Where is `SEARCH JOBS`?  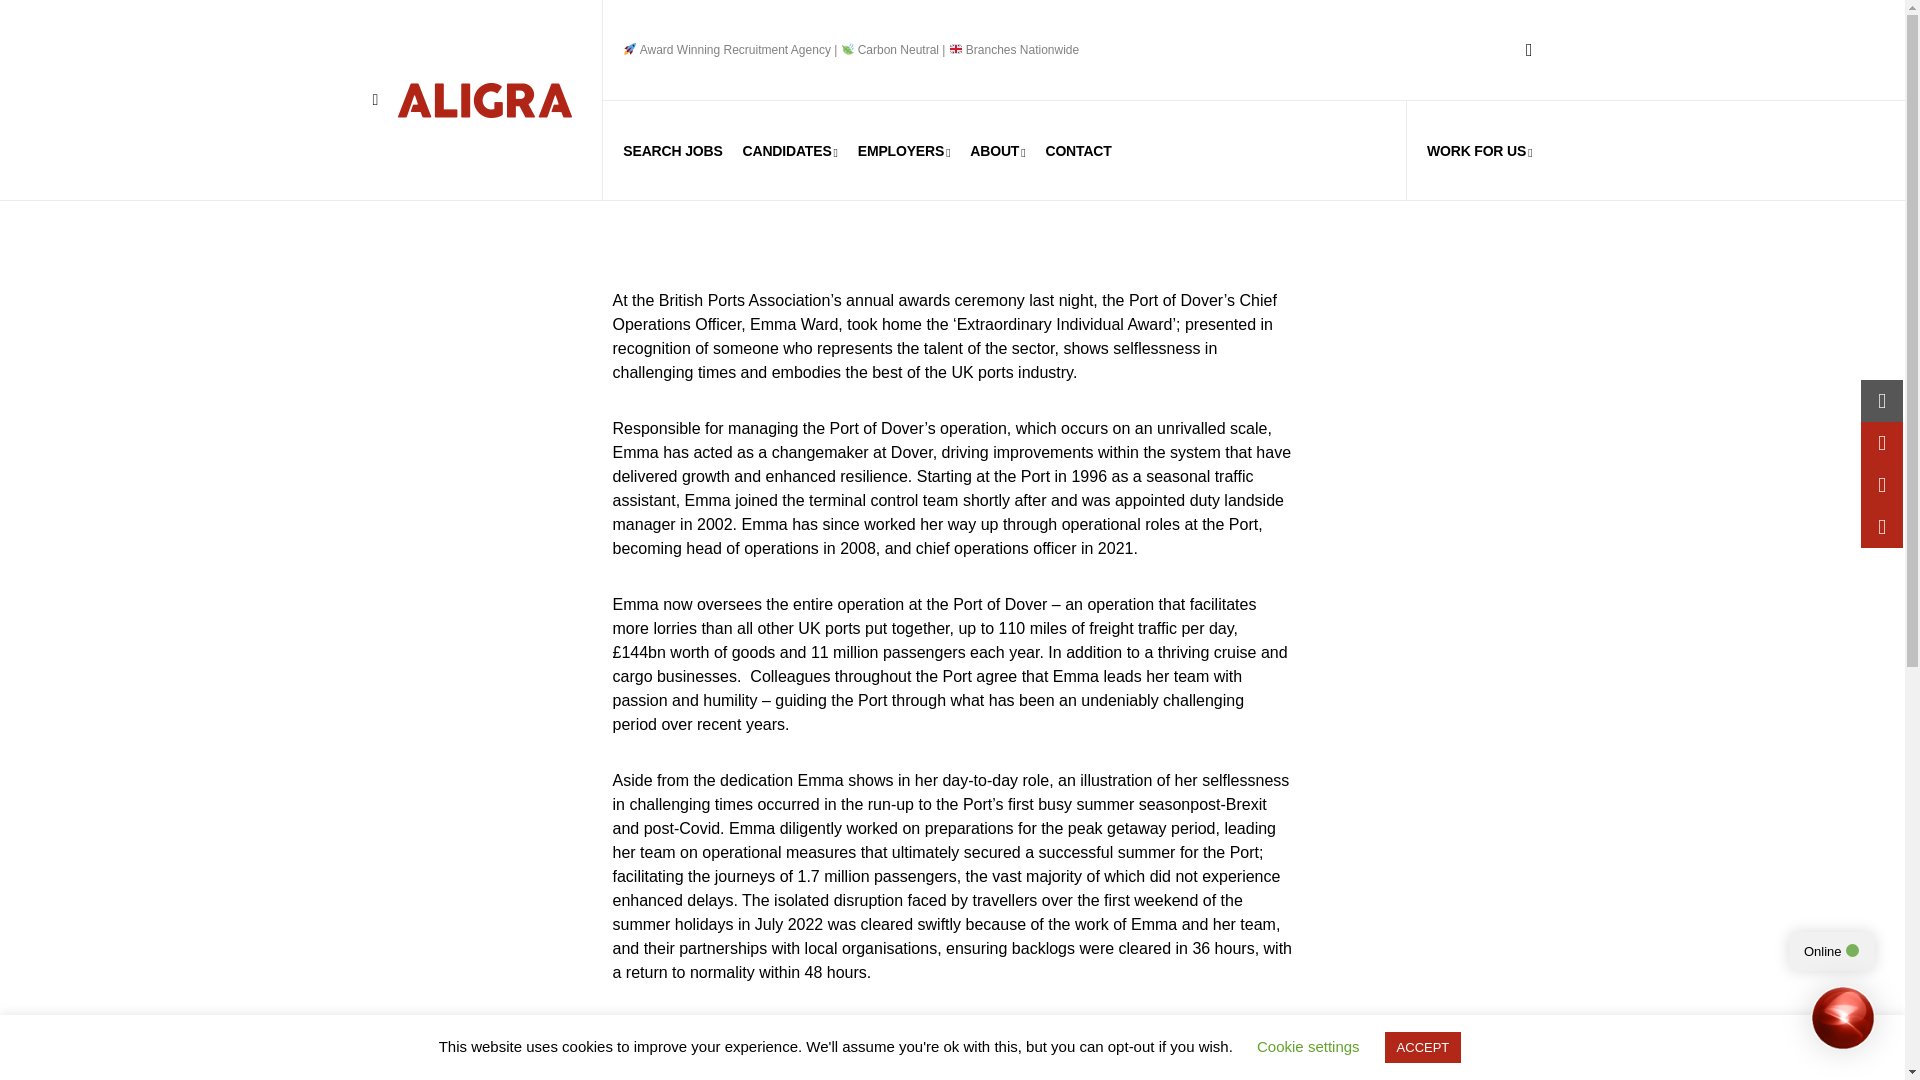 SEARCH JOBS is located at coordinates (672, 150).